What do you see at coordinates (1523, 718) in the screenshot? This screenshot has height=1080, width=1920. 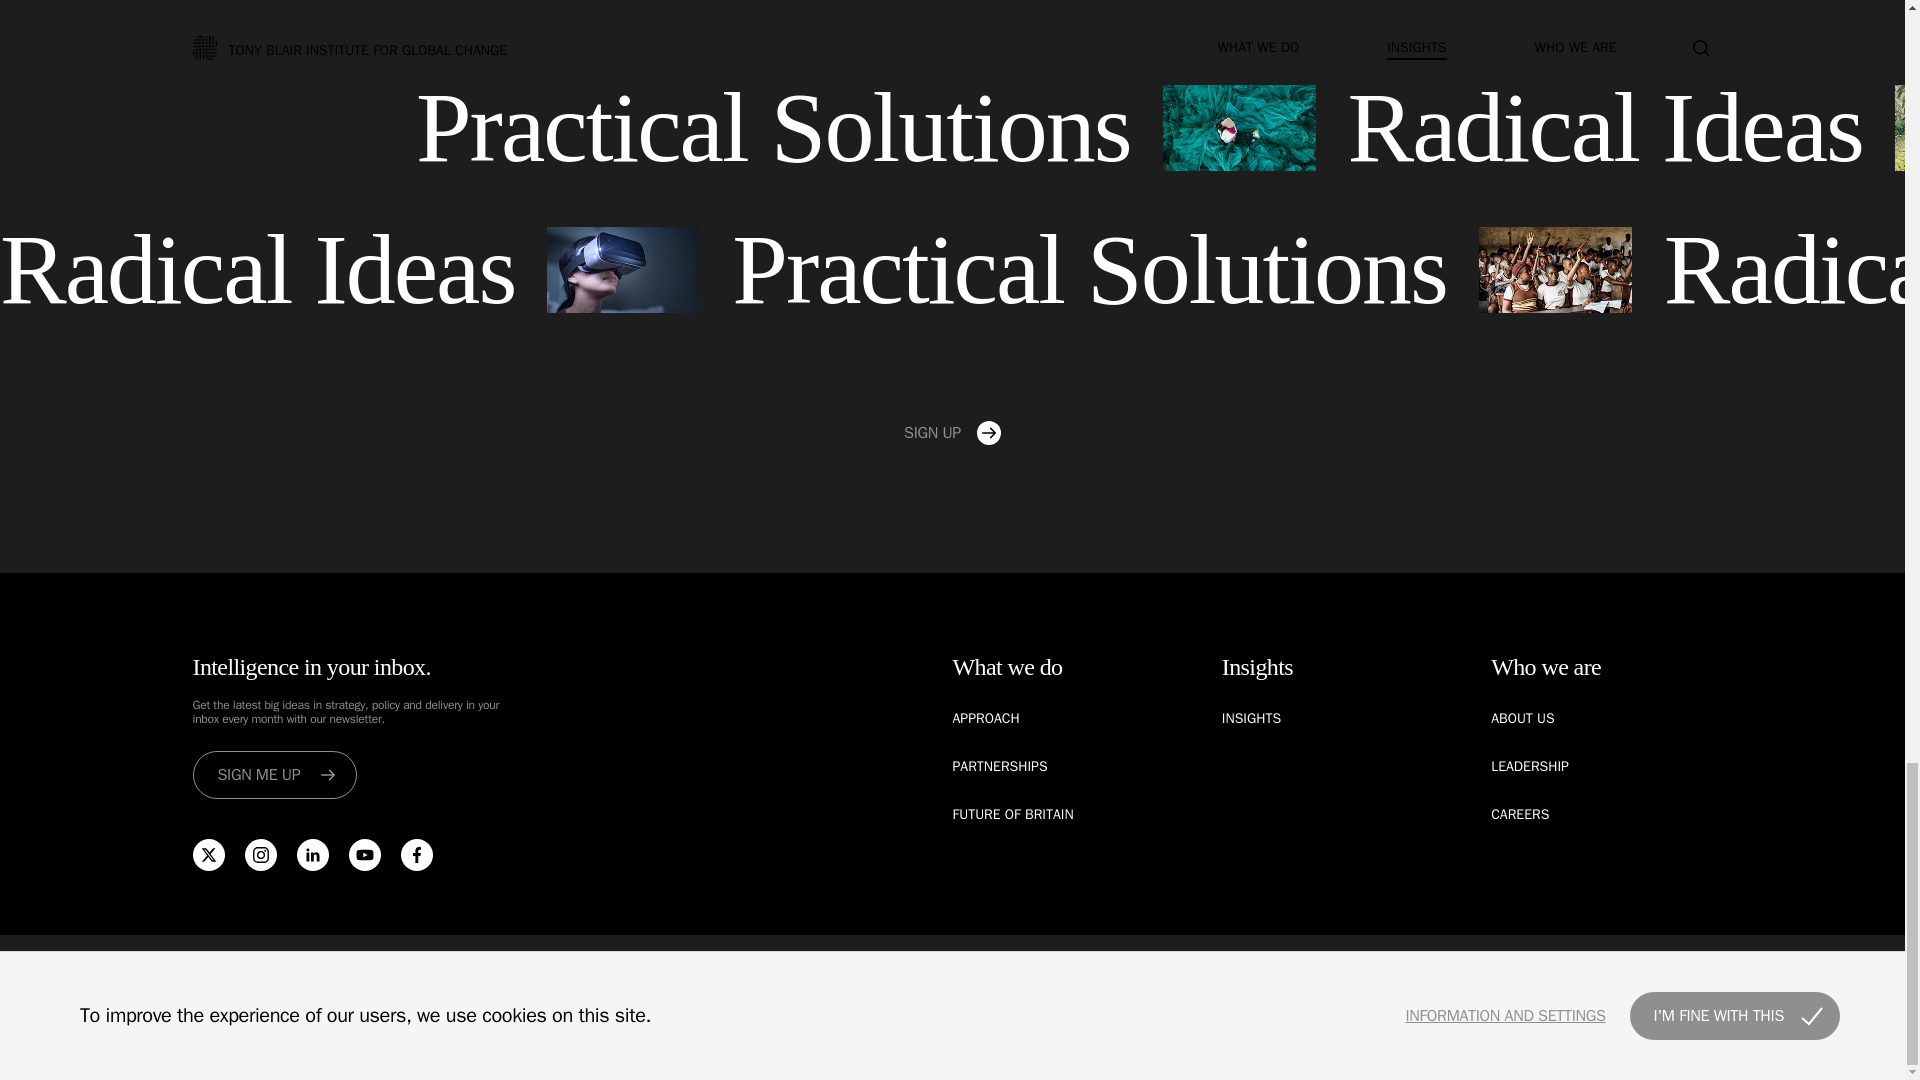 I see `ABOUT US` at bounding box center [1523, 718].